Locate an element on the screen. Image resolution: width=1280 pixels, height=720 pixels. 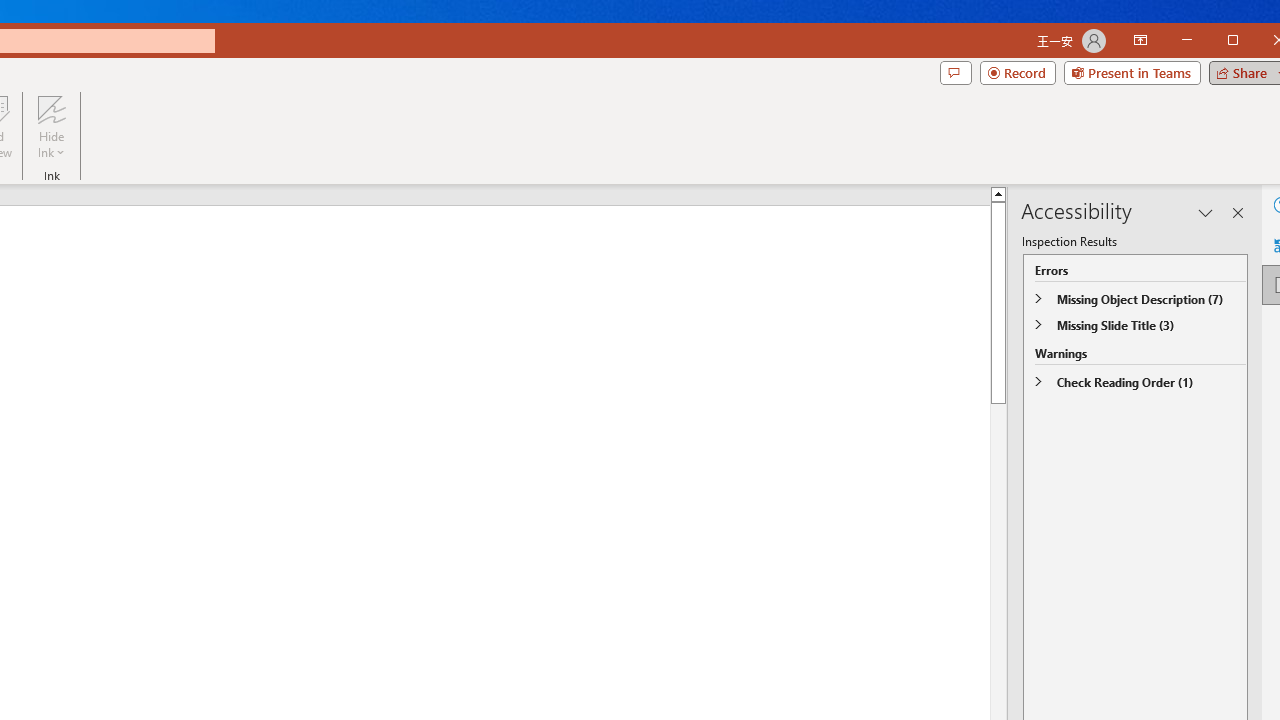
Maximize is located at coordinates (1262, 42).